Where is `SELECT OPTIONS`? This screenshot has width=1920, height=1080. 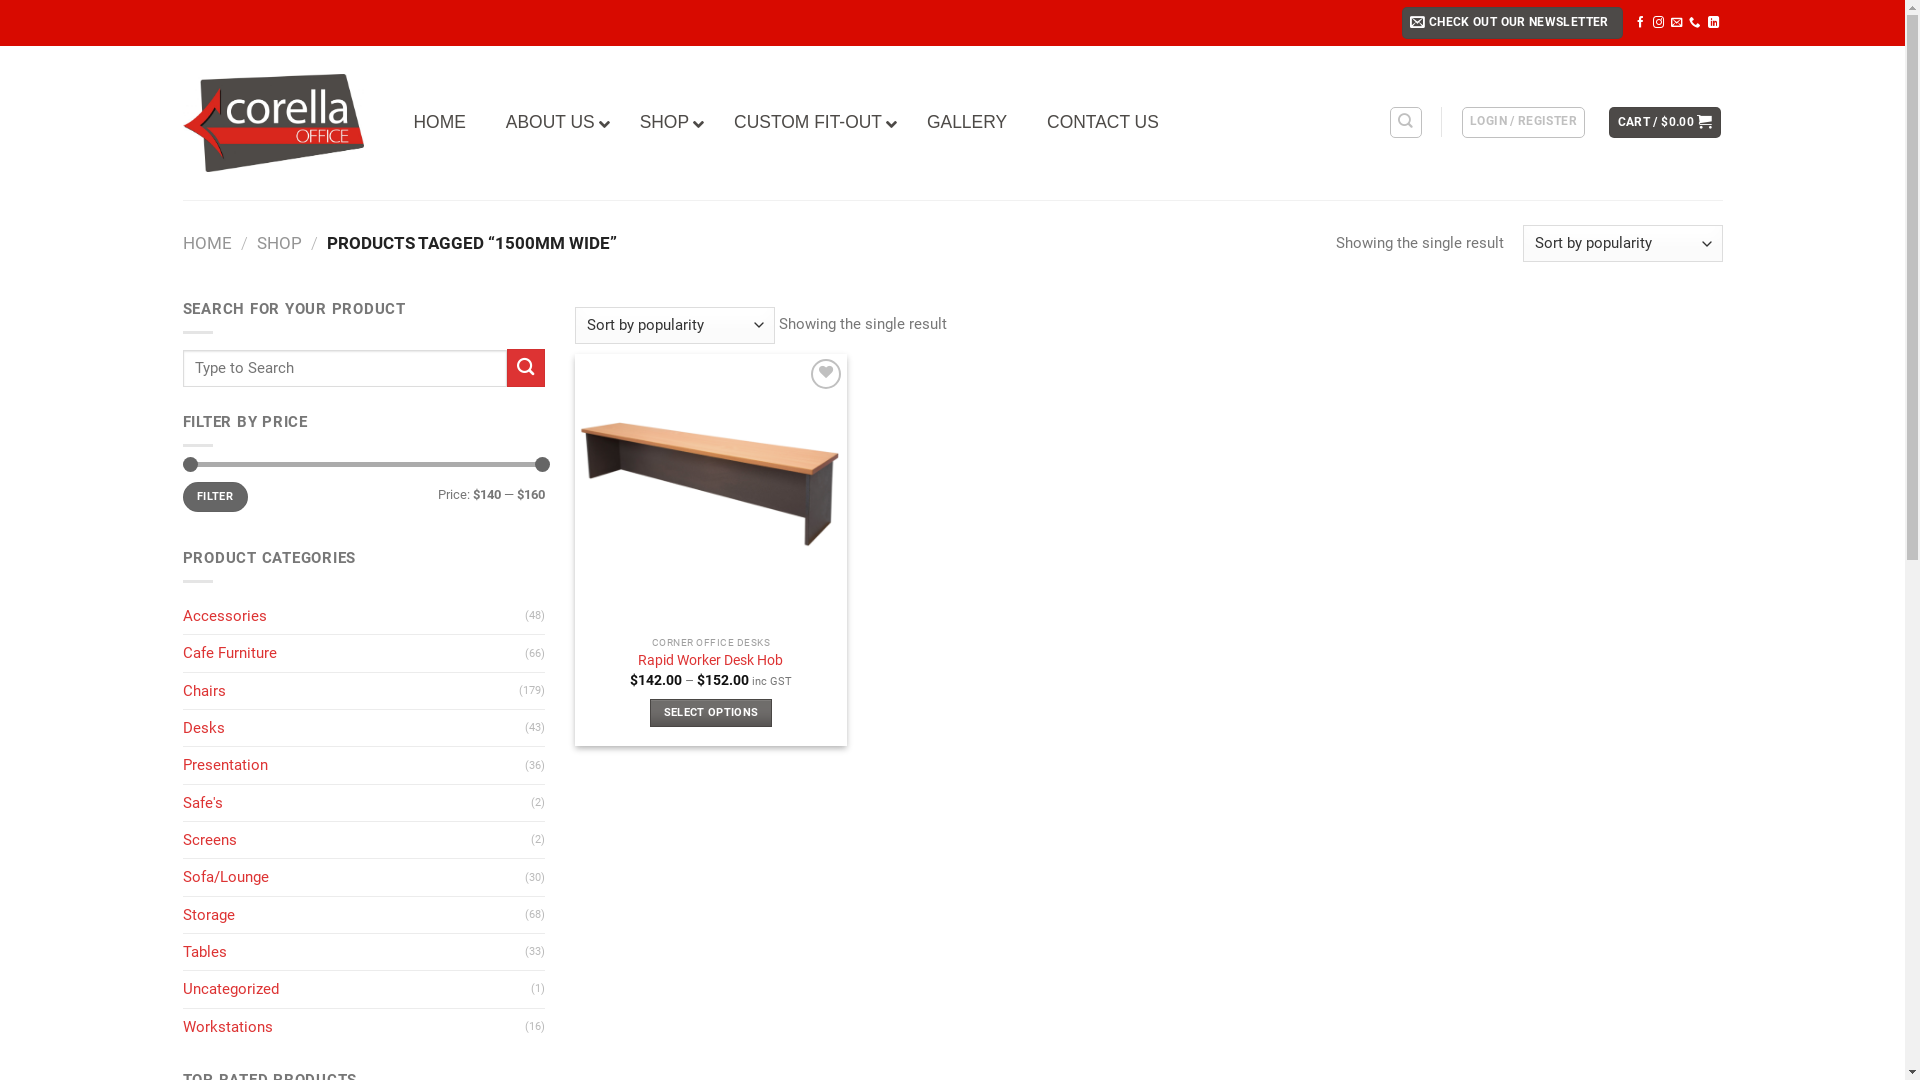 SELECT OPTIONS is located at coordinates (712, 713).